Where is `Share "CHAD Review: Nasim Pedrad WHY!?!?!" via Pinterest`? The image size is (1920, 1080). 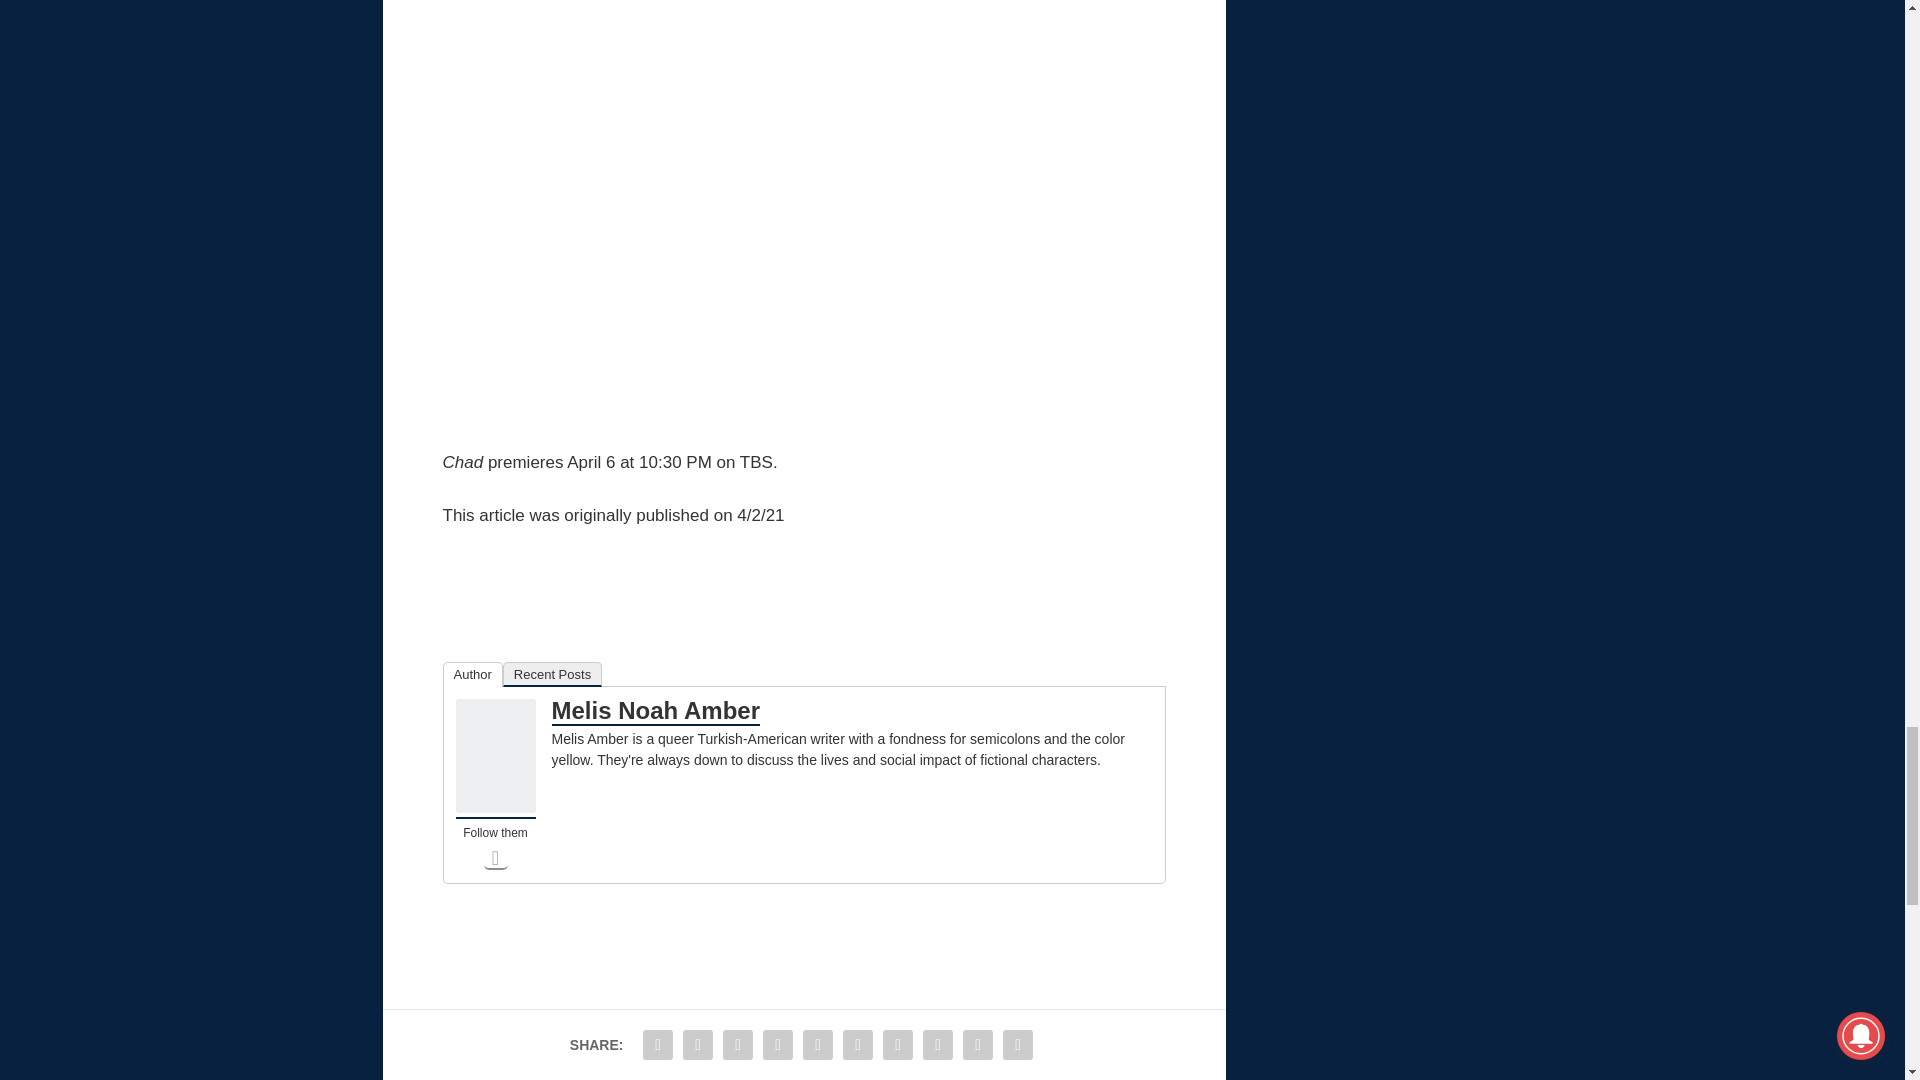 Share "CHAD Review: Nasim Pedrad WHY!?!?!" via Pinterest is located at coordinates (818, 1044).